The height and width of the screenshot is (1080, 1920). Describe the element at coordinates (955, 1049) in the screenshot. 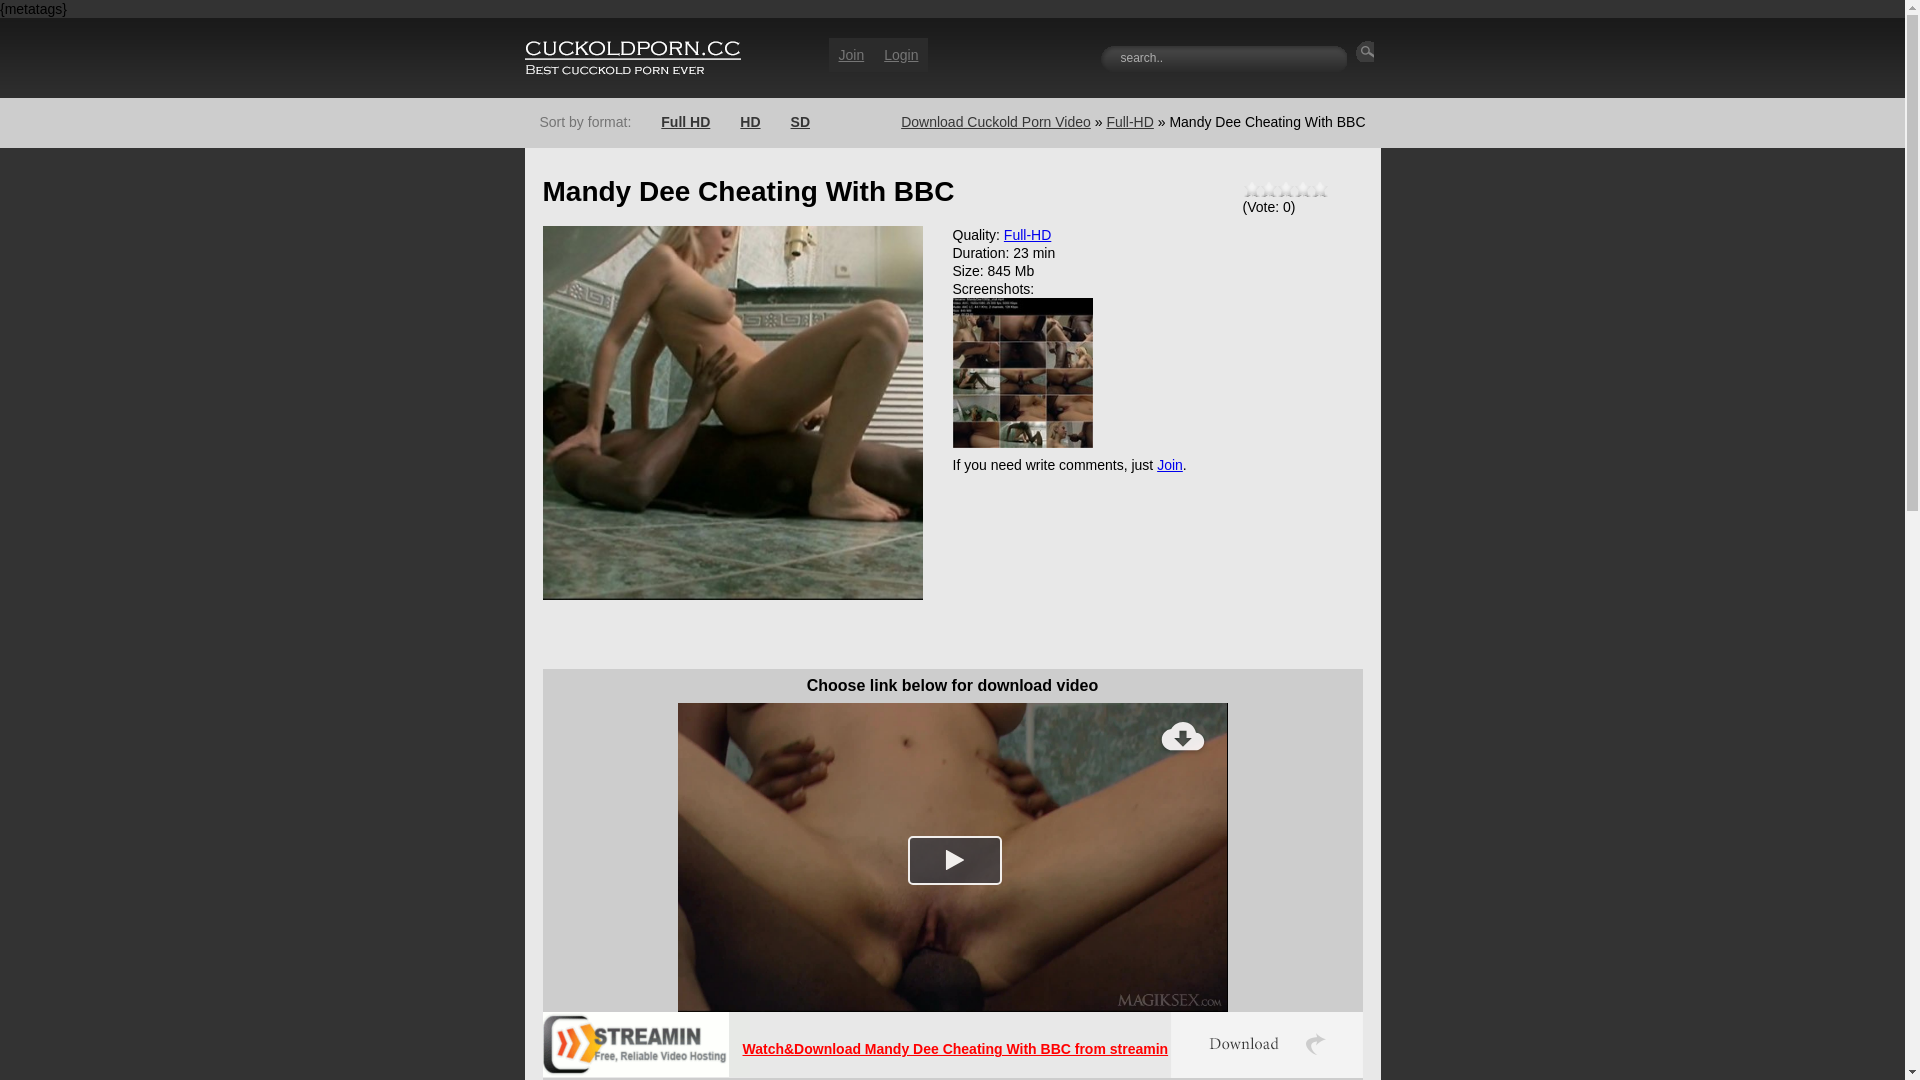

I see `Watch&Download Mandy Dee Cheating With BBC from streamin` at that location.